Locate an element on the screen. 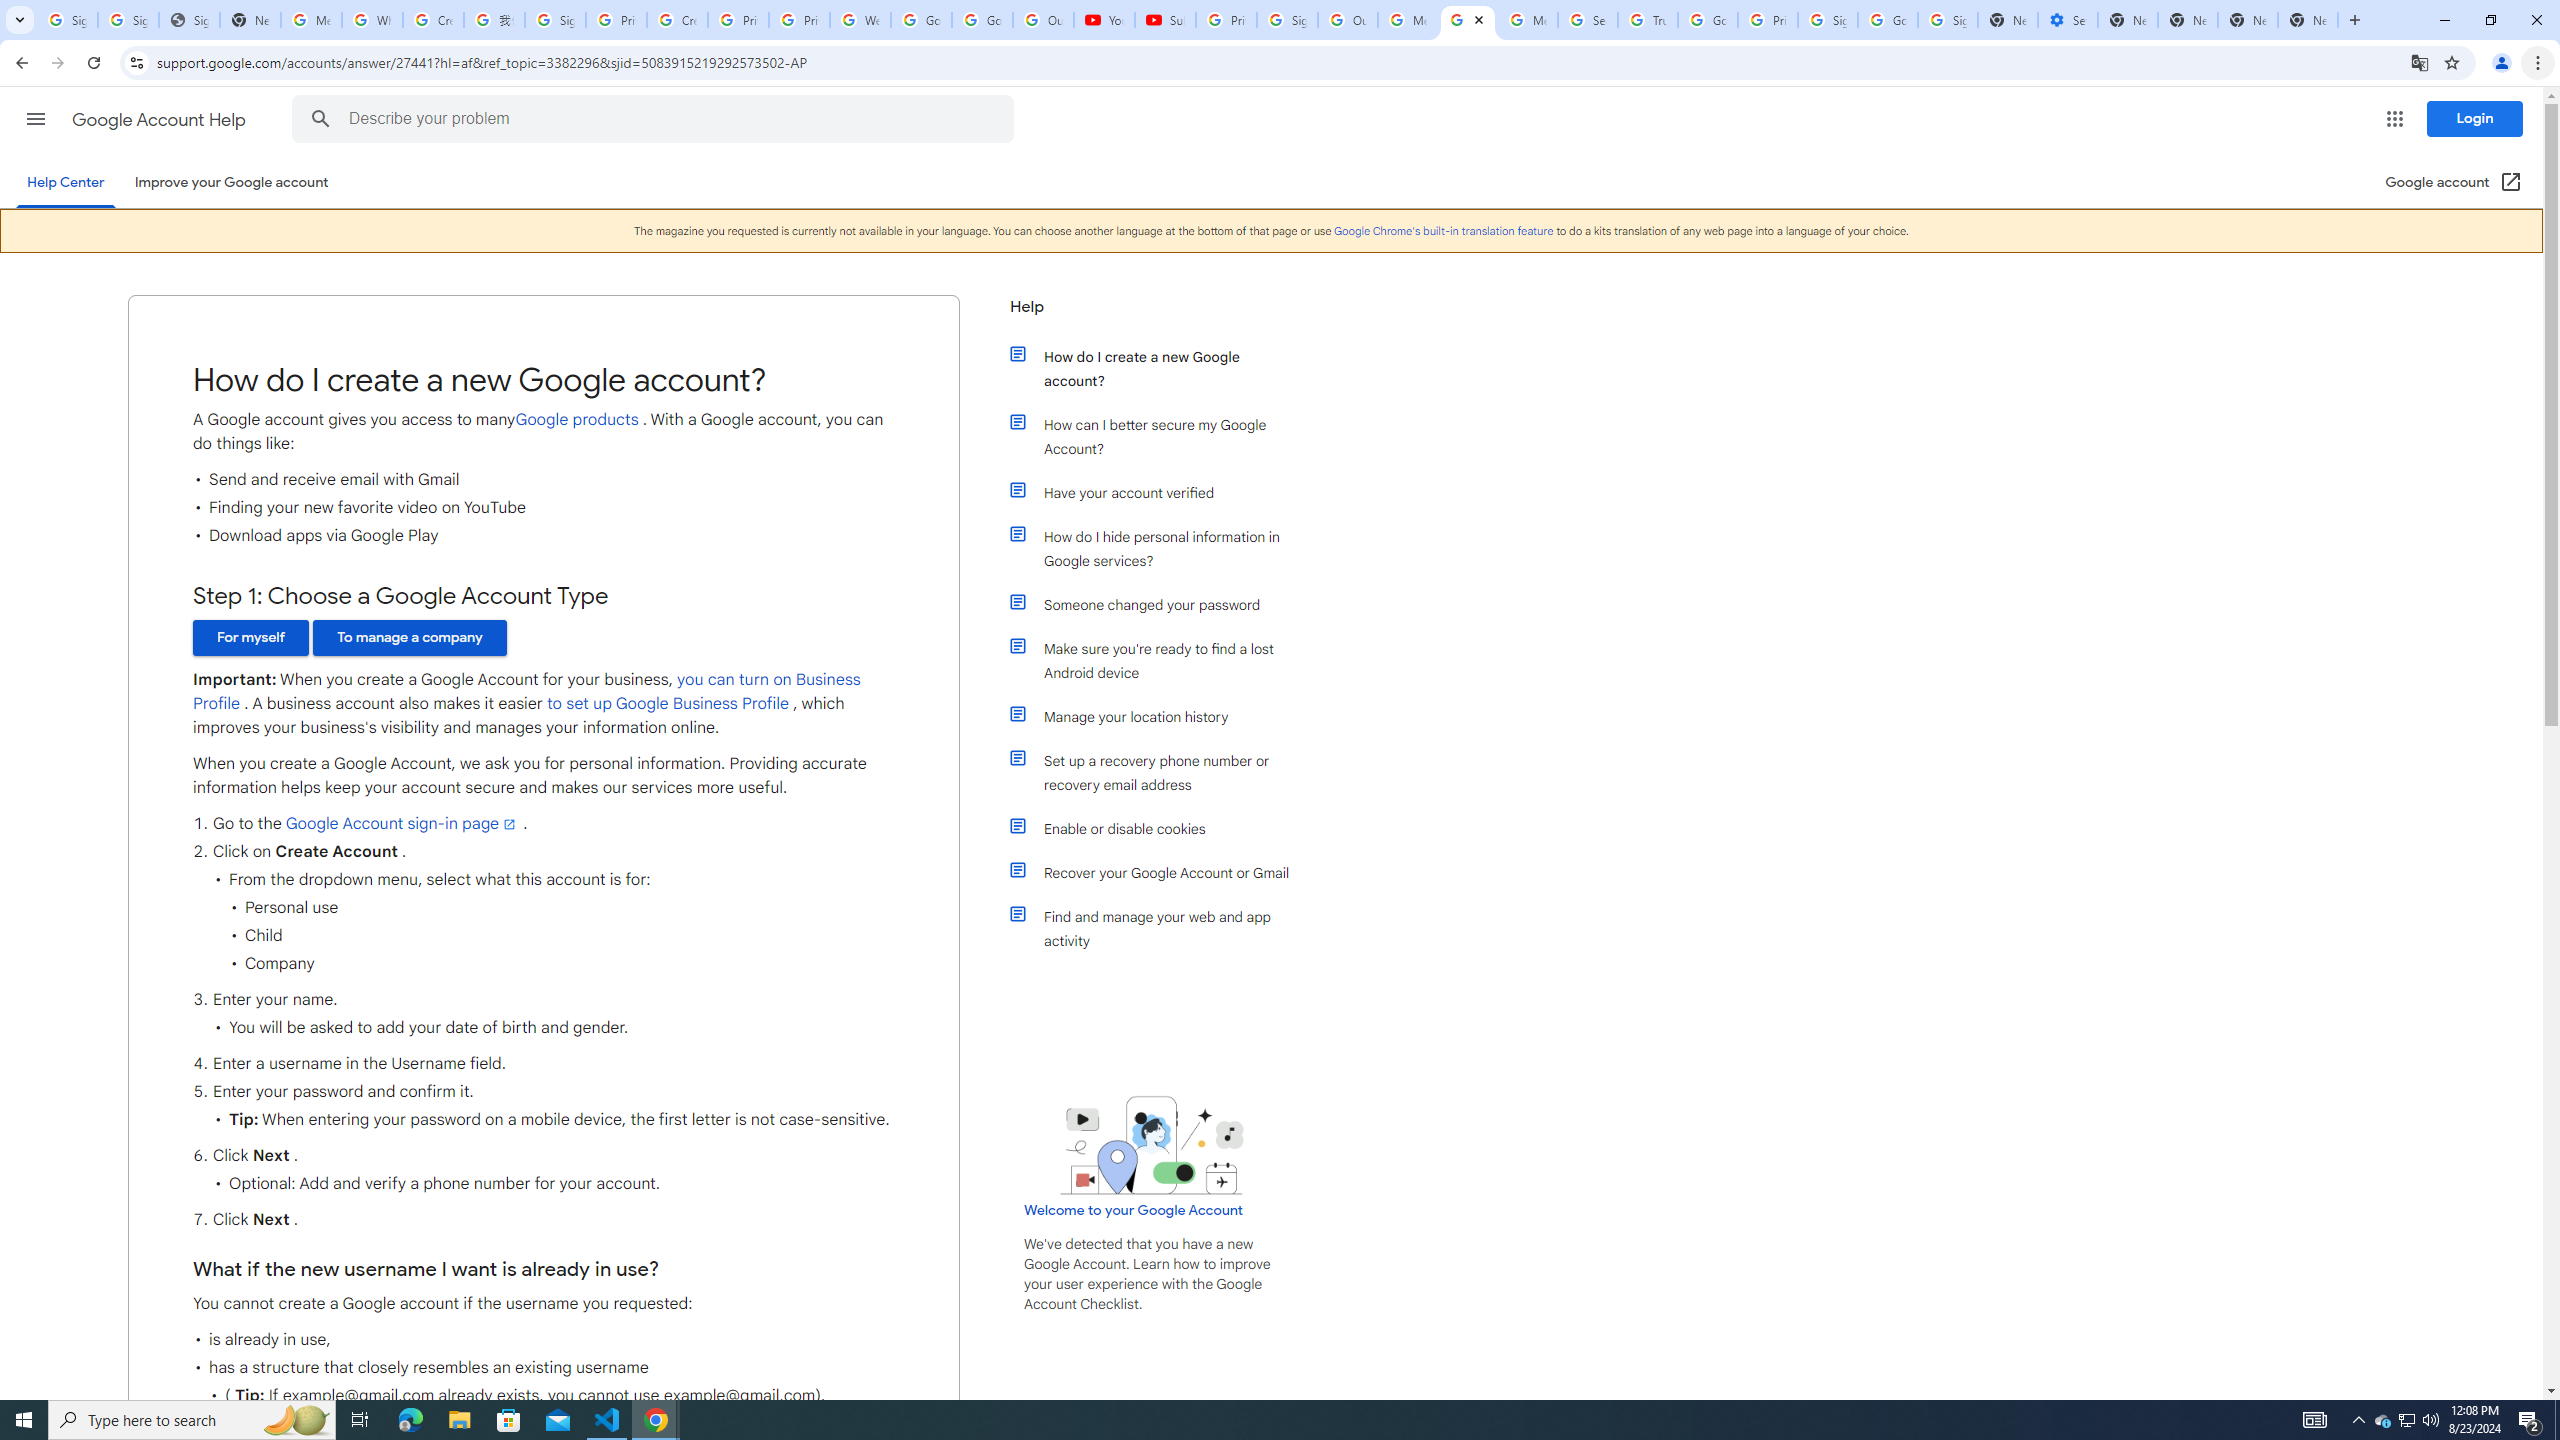 The image size is (2560, 1440). Chrome is located at coordinates (2540, 63).